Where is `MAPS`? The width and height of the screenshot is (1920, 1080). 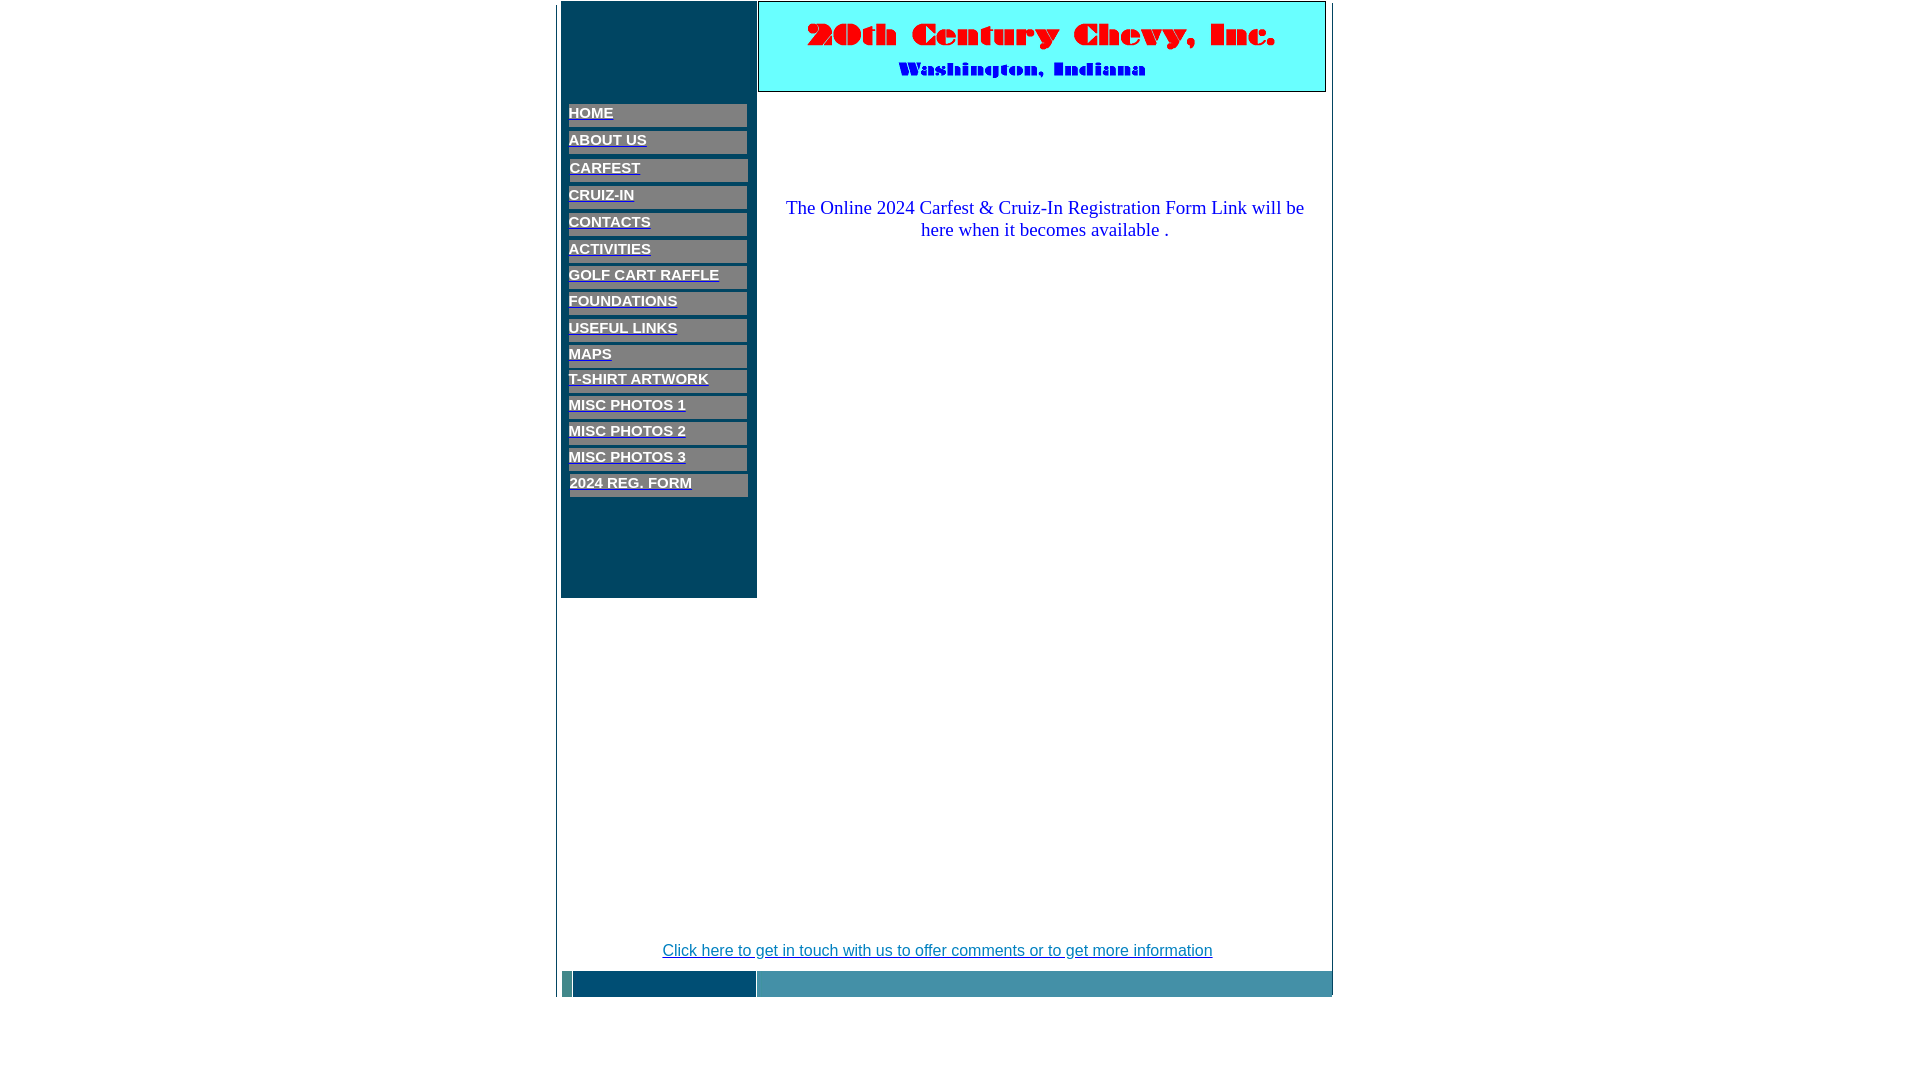 MAPS is located at coordinates (590, 355).